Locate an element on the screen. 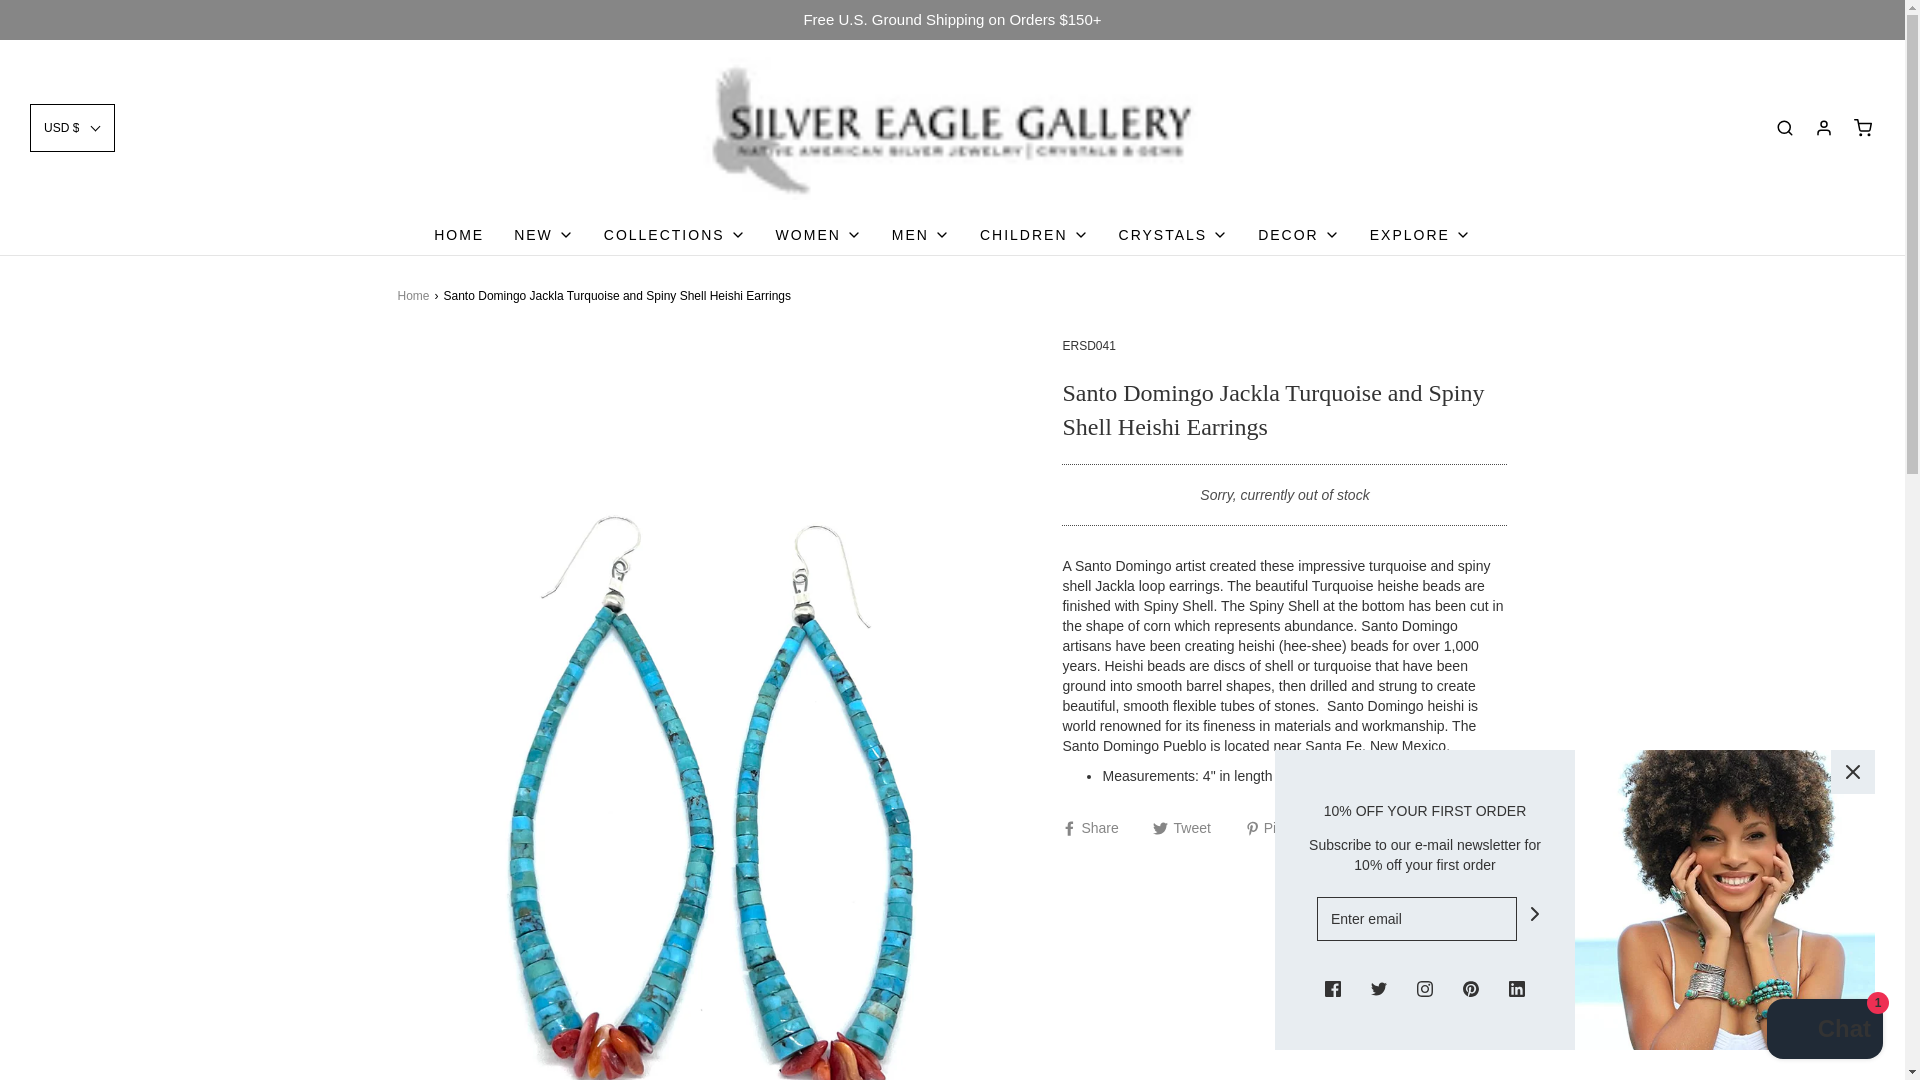 The width and height of the screenshot is (1920, 1080). COLLECTIONS is located at coordinates (675, 234).